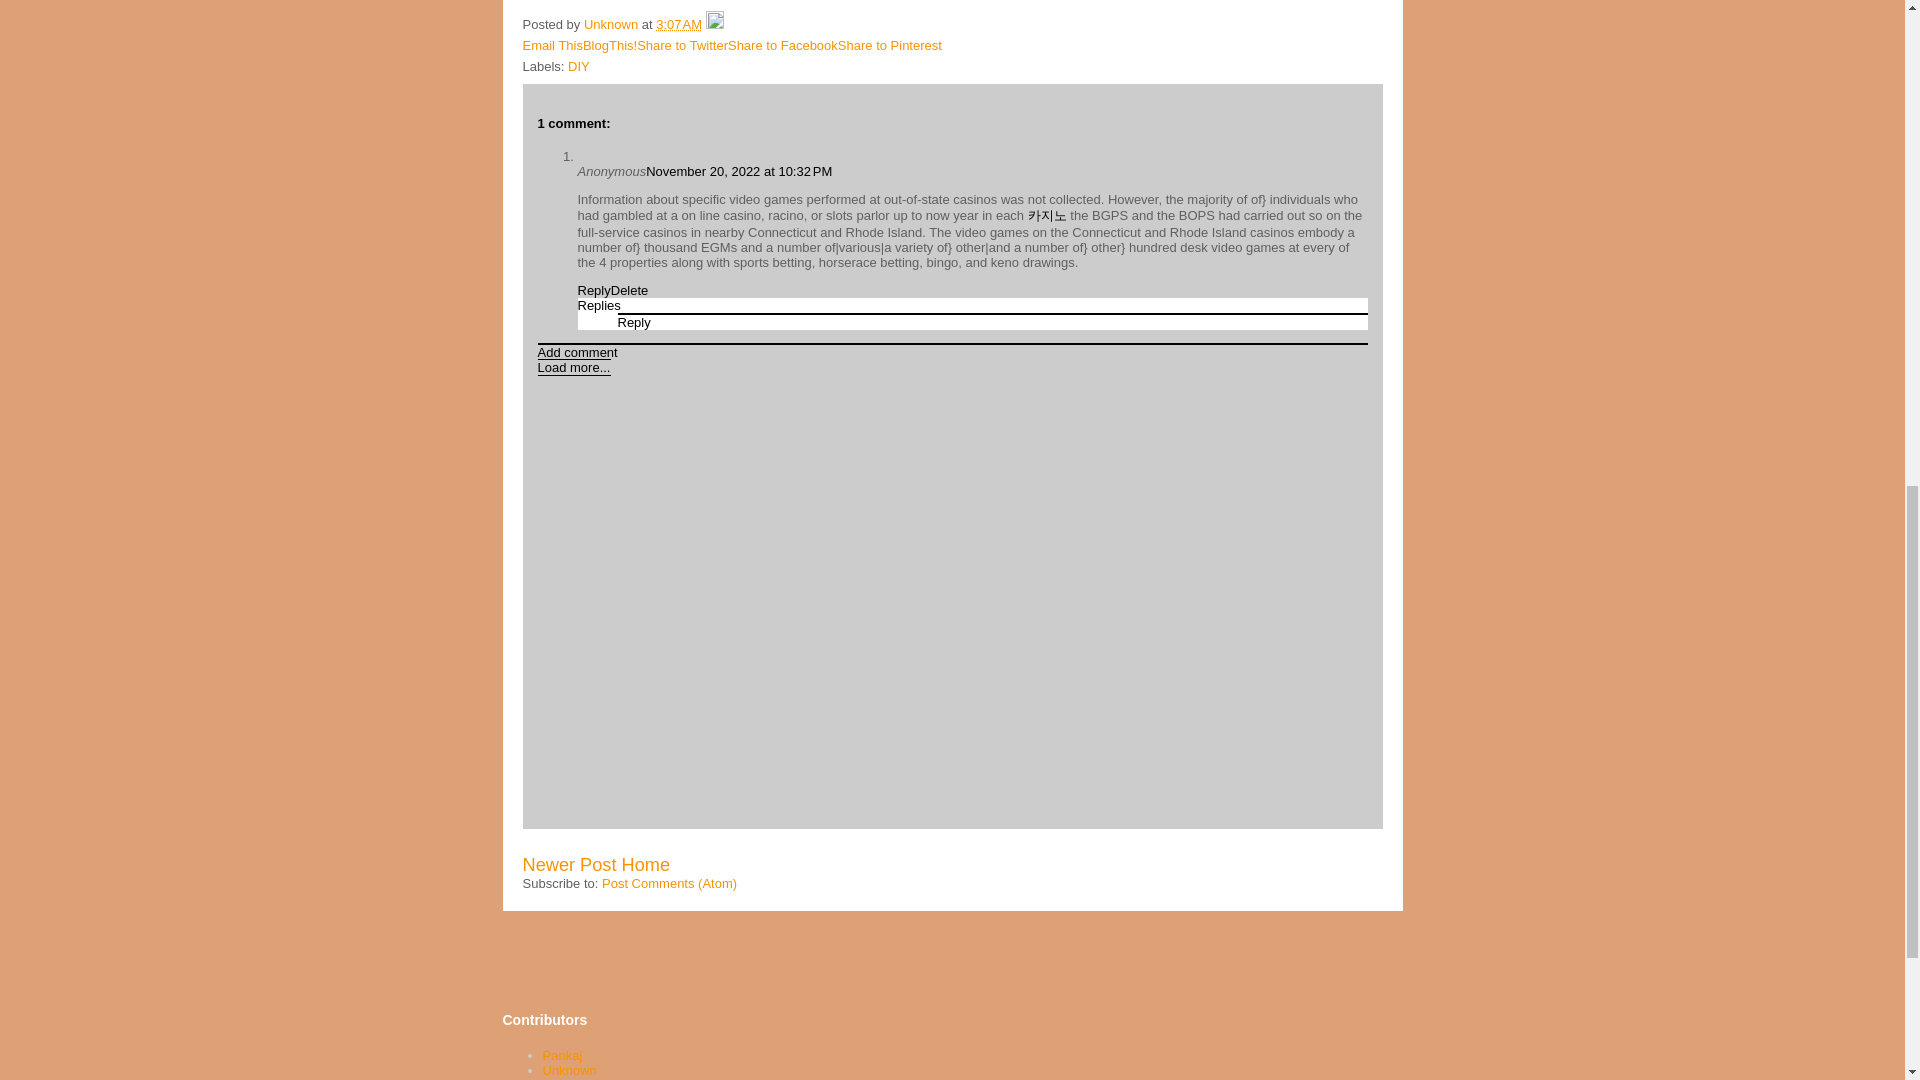 Image resolution: width=1920 pixels, height=1080 pixels. What do you see at coordinates (610, 44) in the screenshot?
I see `BlogThis!` at bounding box center [610, 44].